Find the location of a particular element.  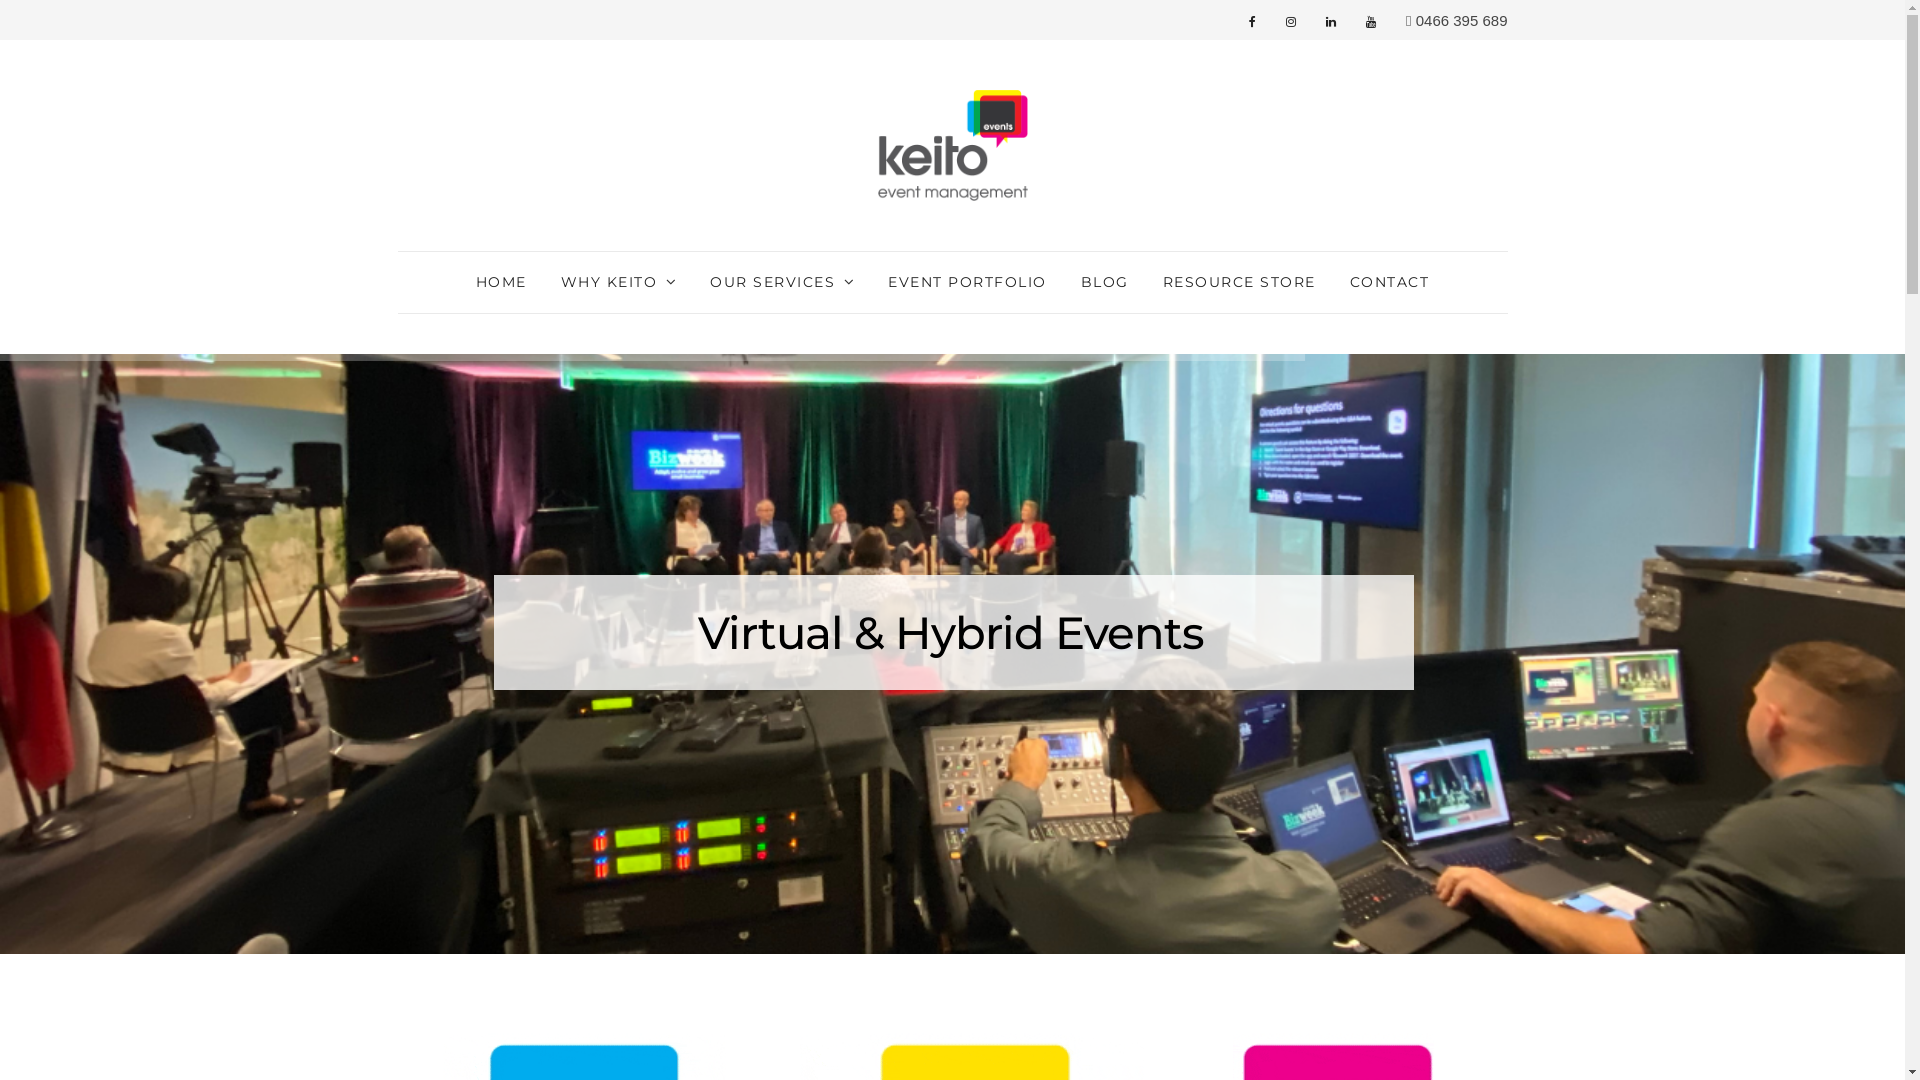

HOME is located at coordinates (502, 282).